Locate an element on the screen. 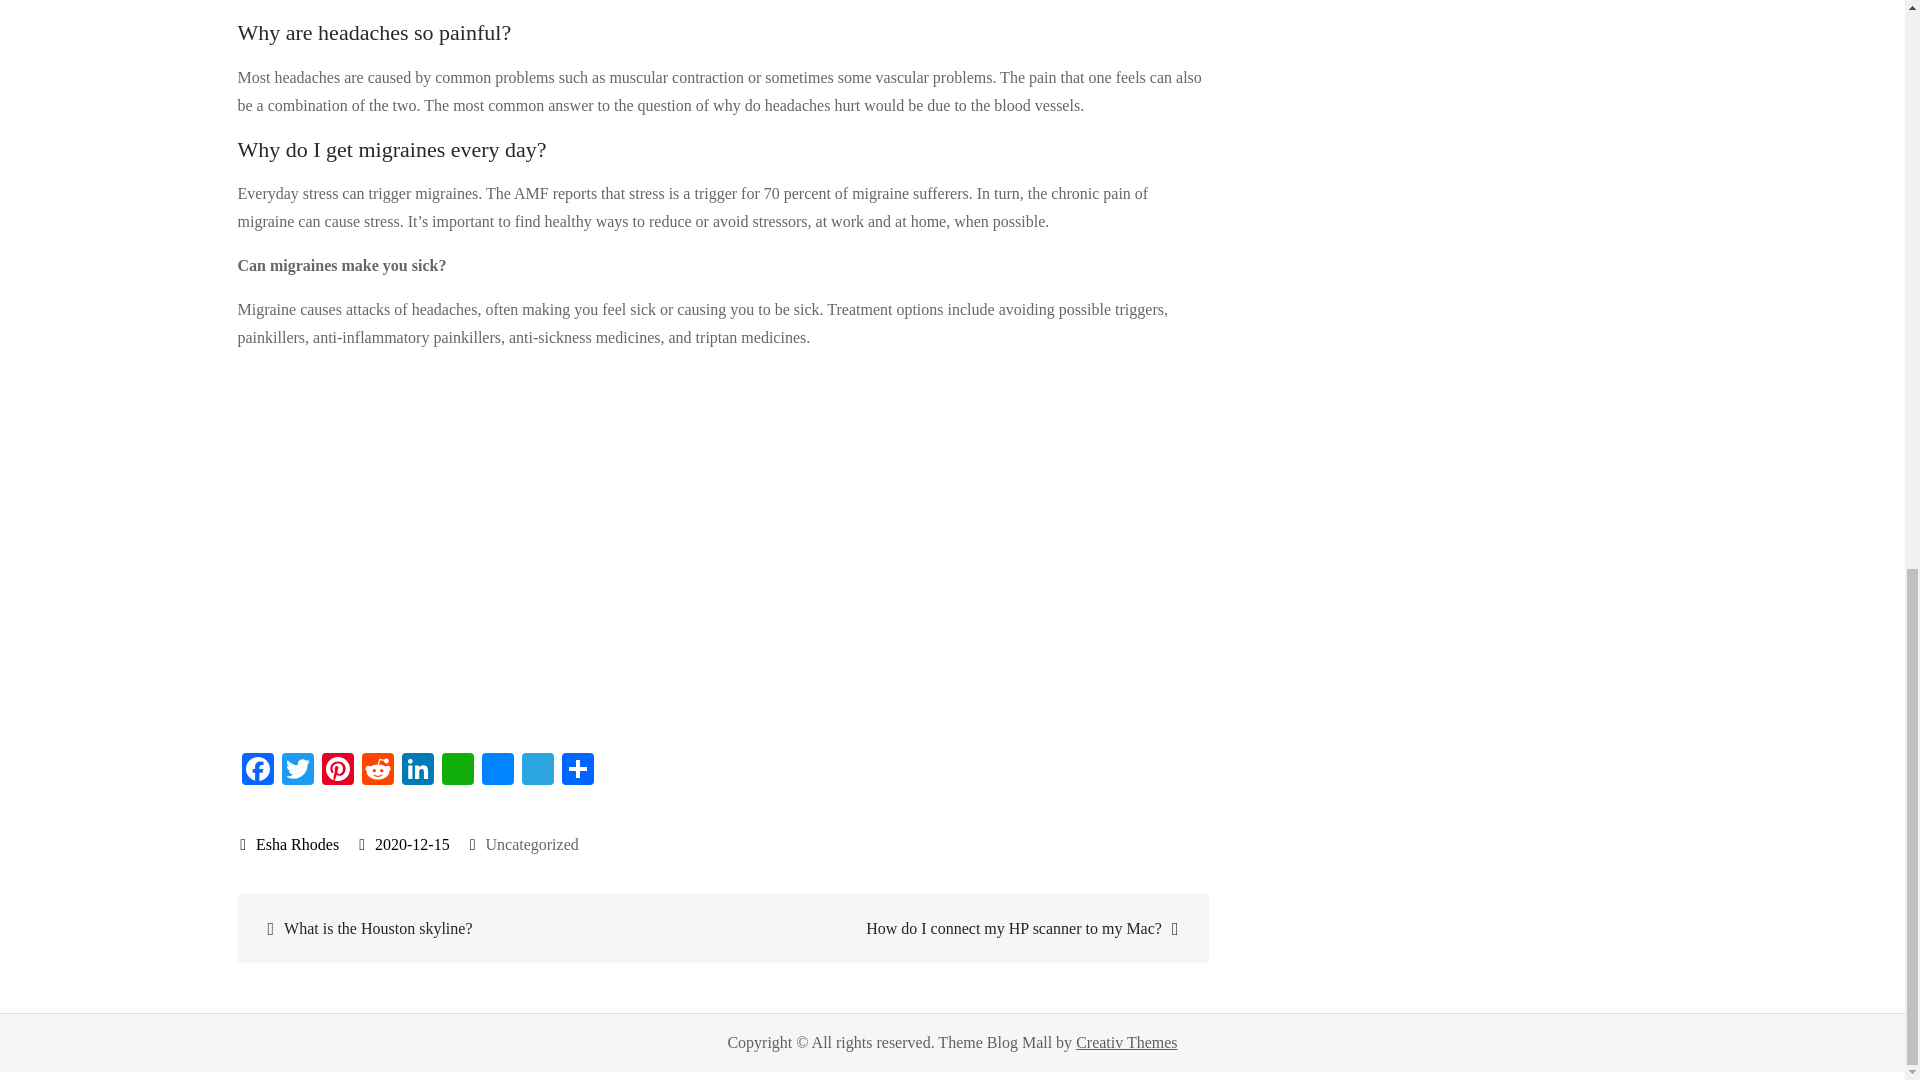 This screenshot has height=1080, width=1920. WhatsApp is located at coordinates (458, 770).